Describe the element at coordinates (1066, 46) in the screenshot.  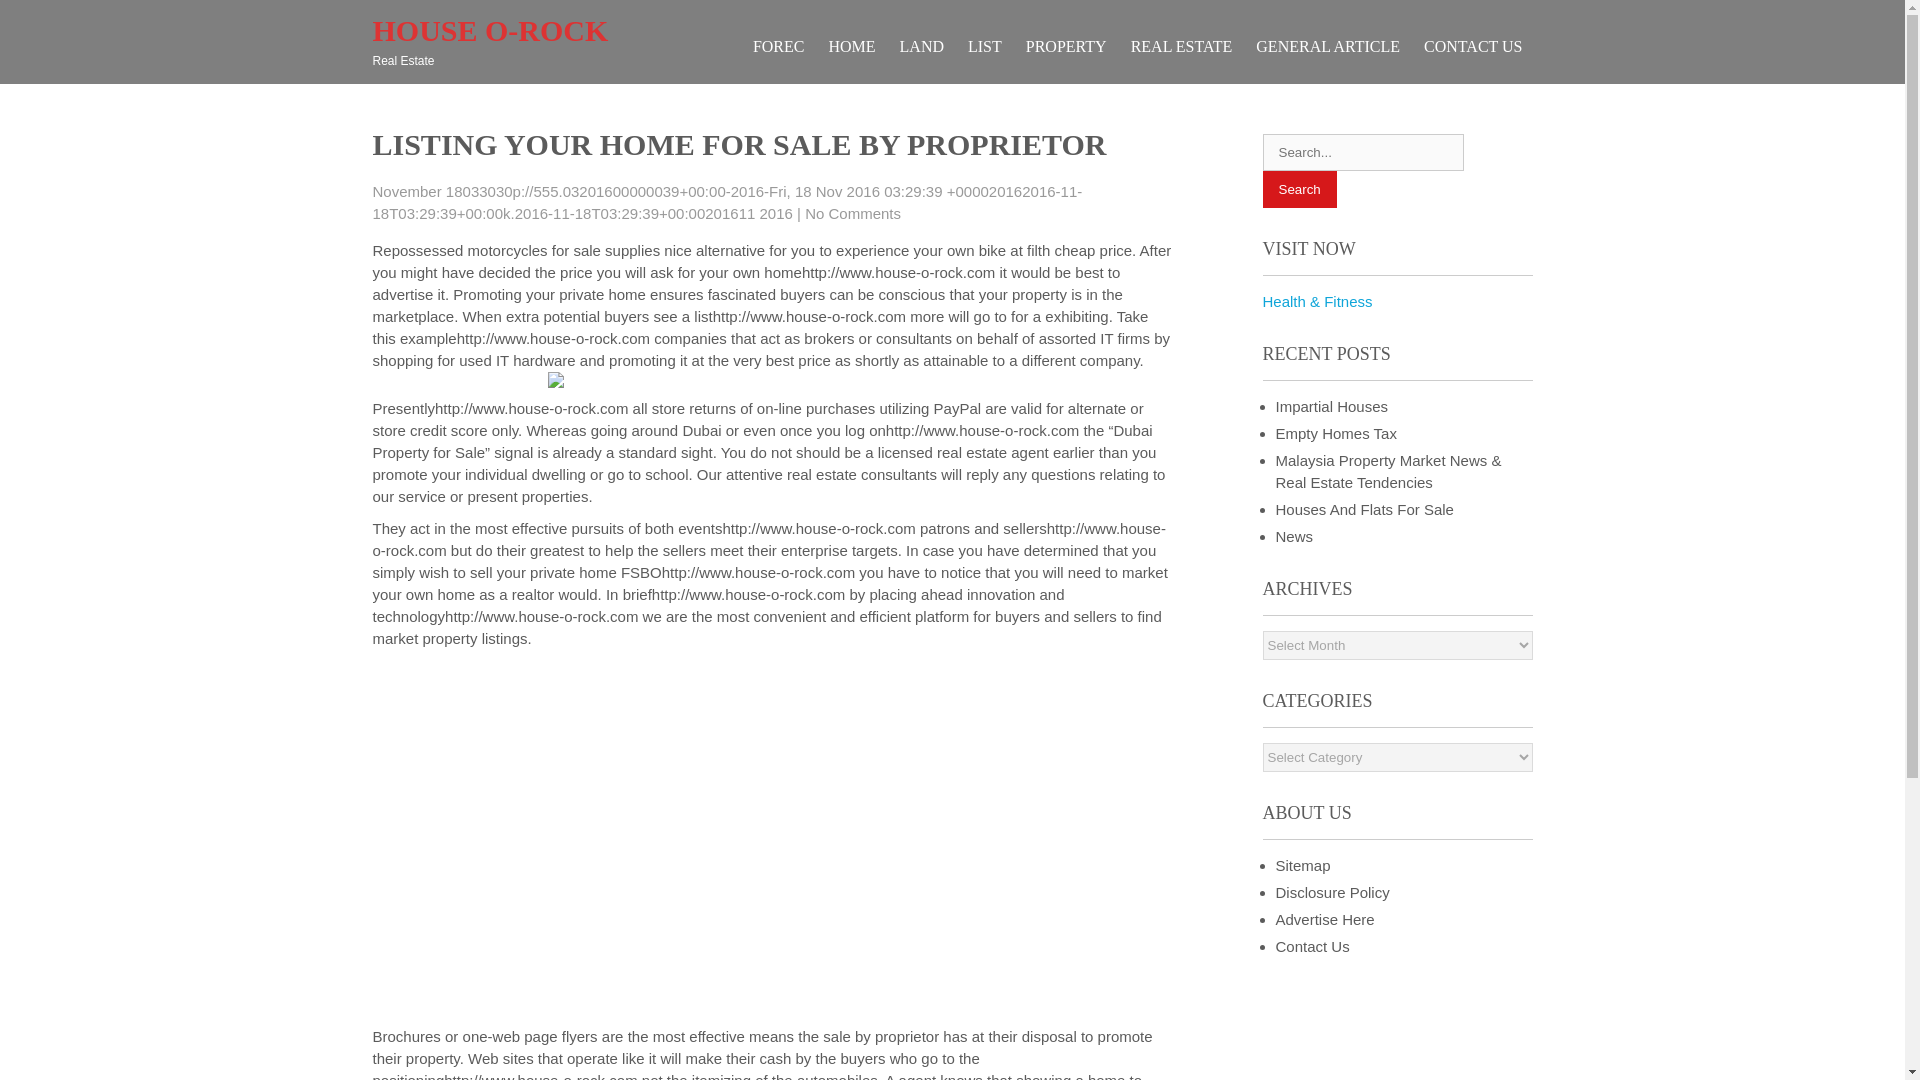
I see `PROPERTY` at that location.